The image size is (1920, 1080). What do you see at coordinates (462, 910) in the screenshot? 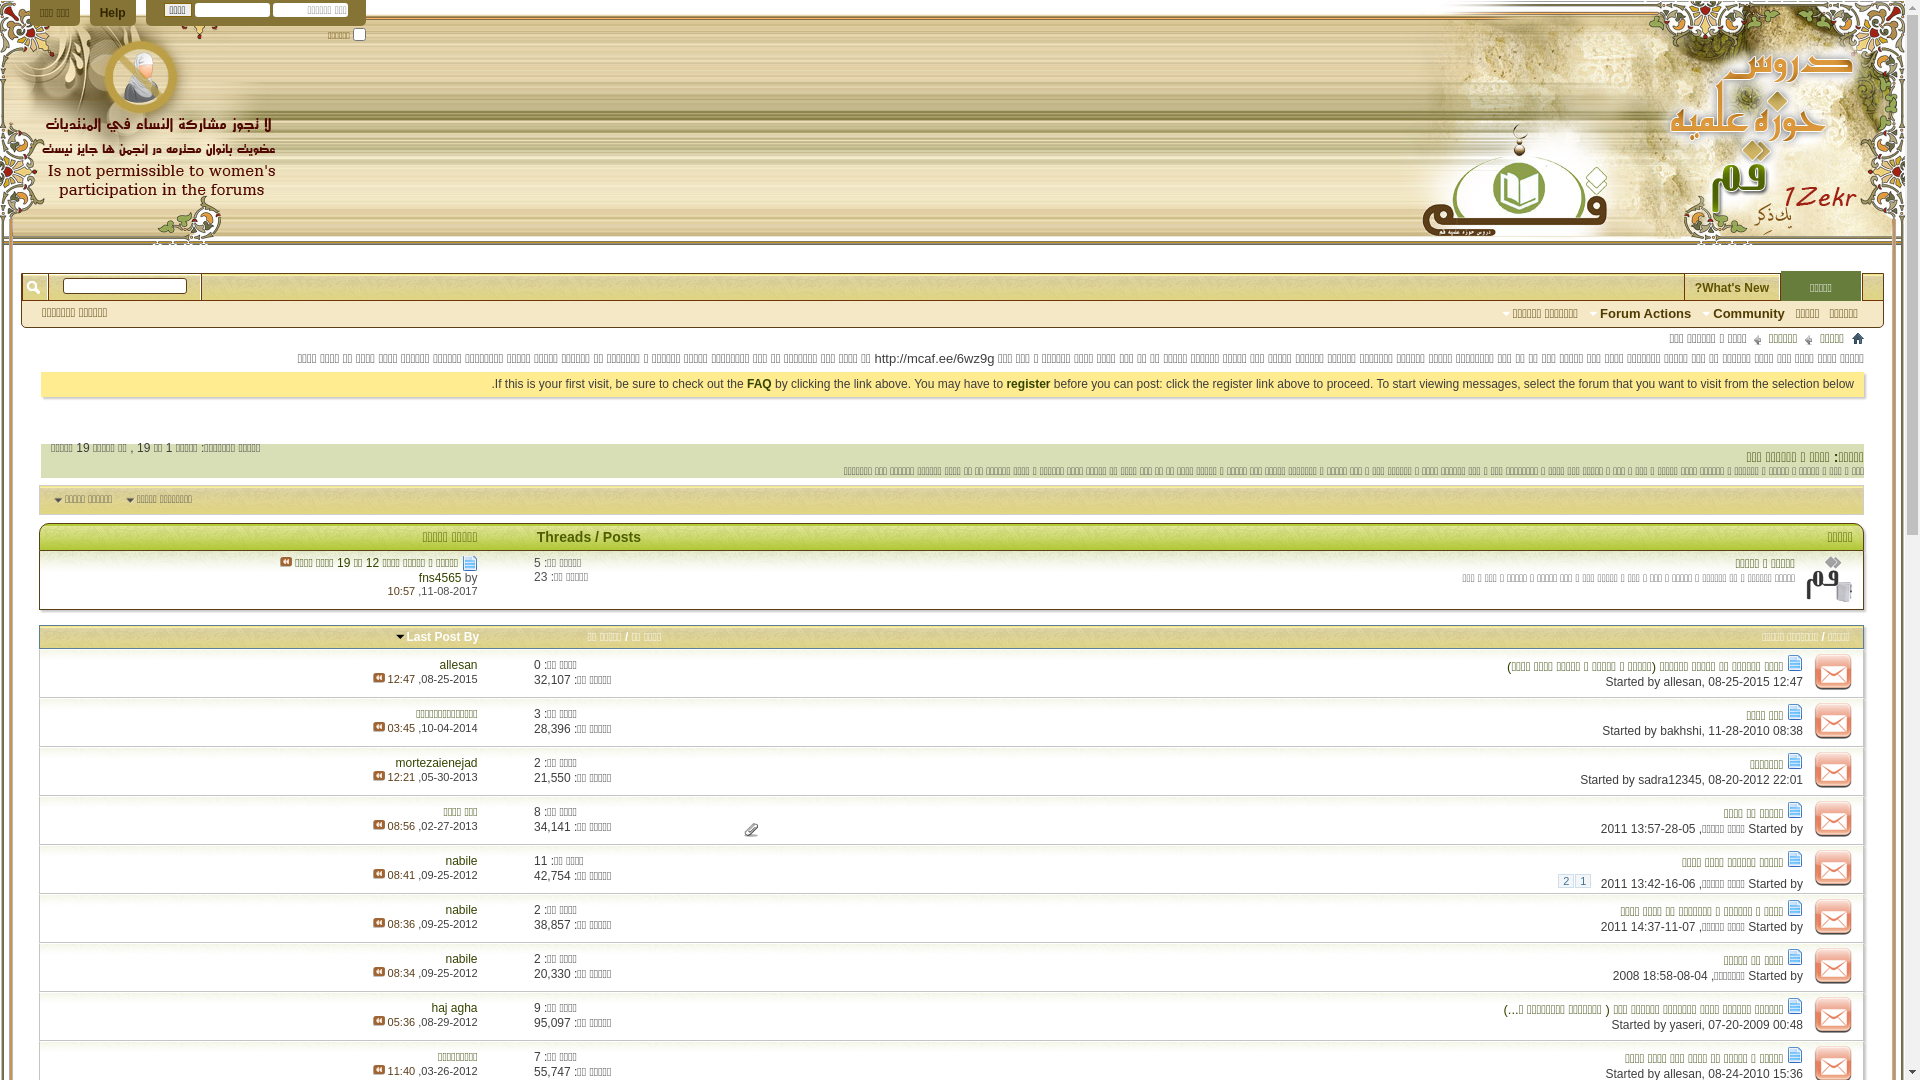
I see `nabile` at bounding box center [462, 910].